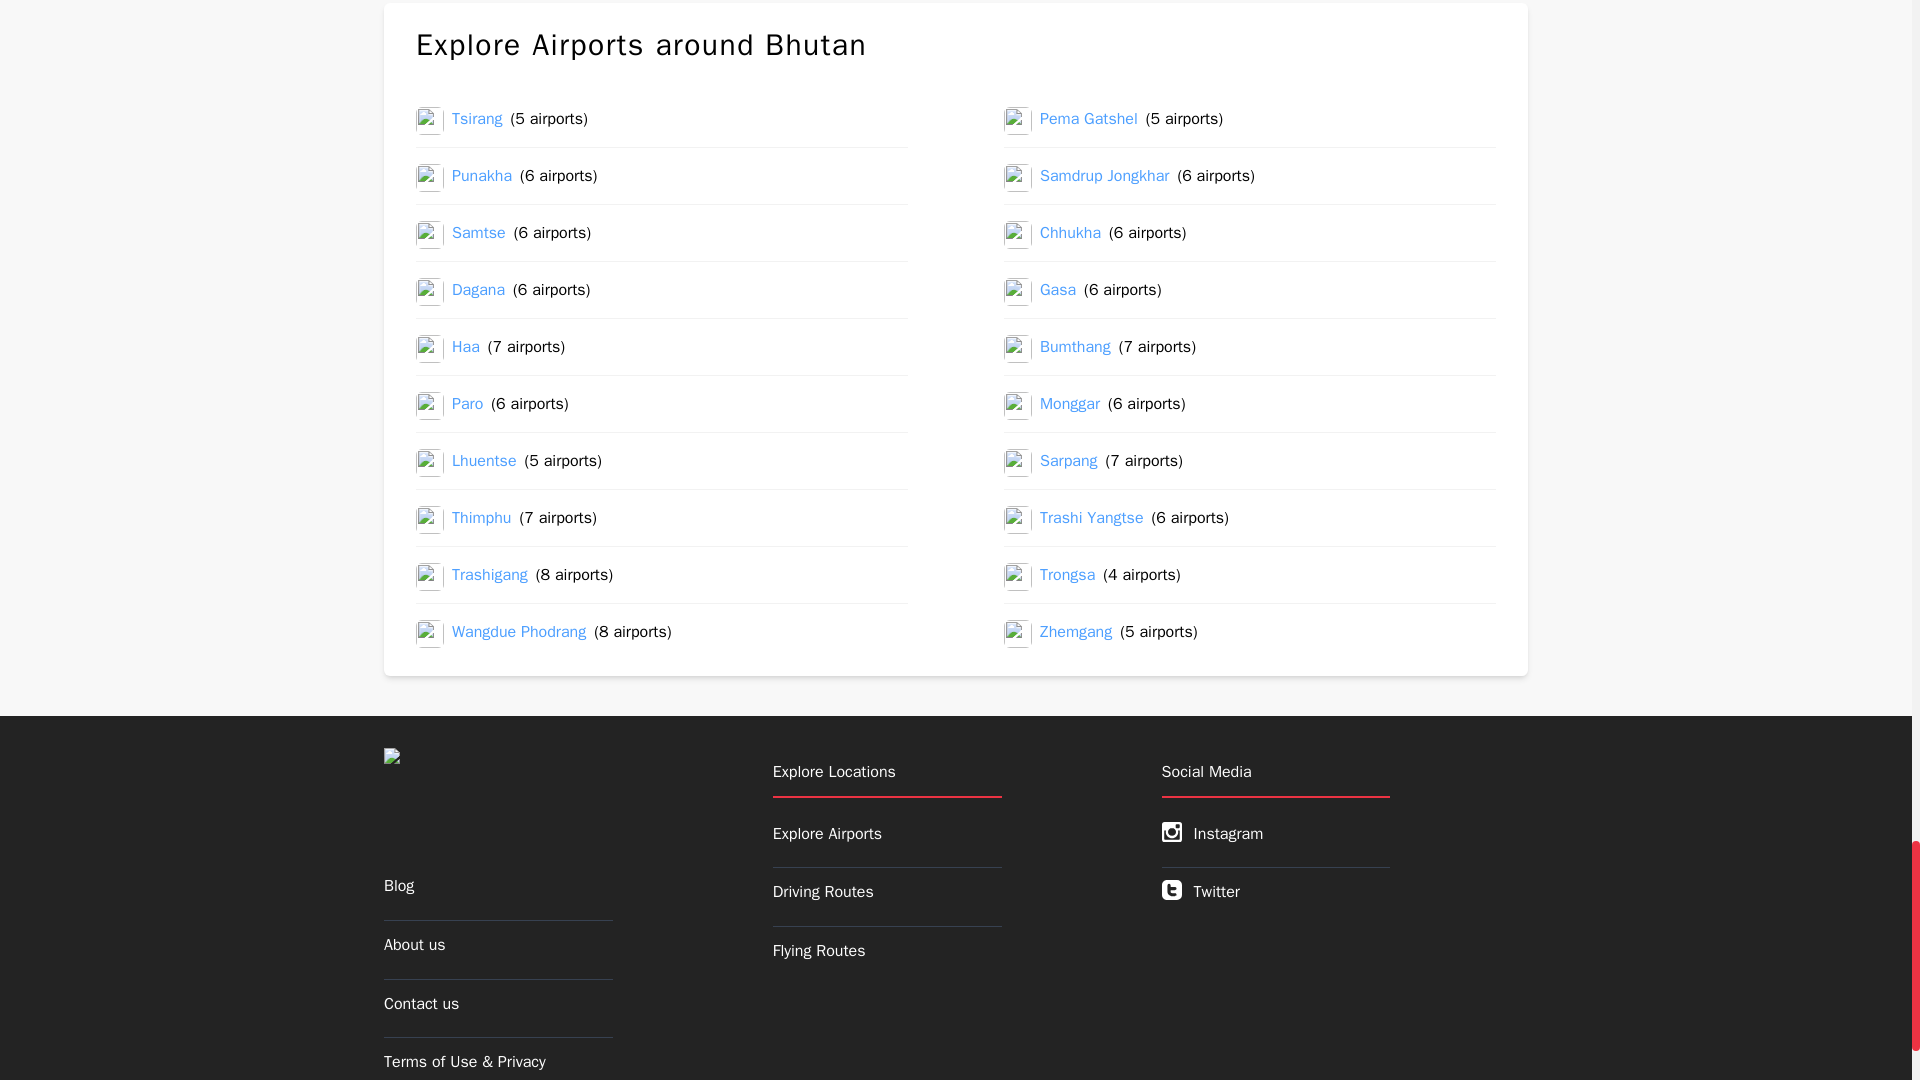 This screenshot has height=1080, width=1920. Describe the element at coordinates (1058, 291) in the screenshot. I see `Gasa` at that location.